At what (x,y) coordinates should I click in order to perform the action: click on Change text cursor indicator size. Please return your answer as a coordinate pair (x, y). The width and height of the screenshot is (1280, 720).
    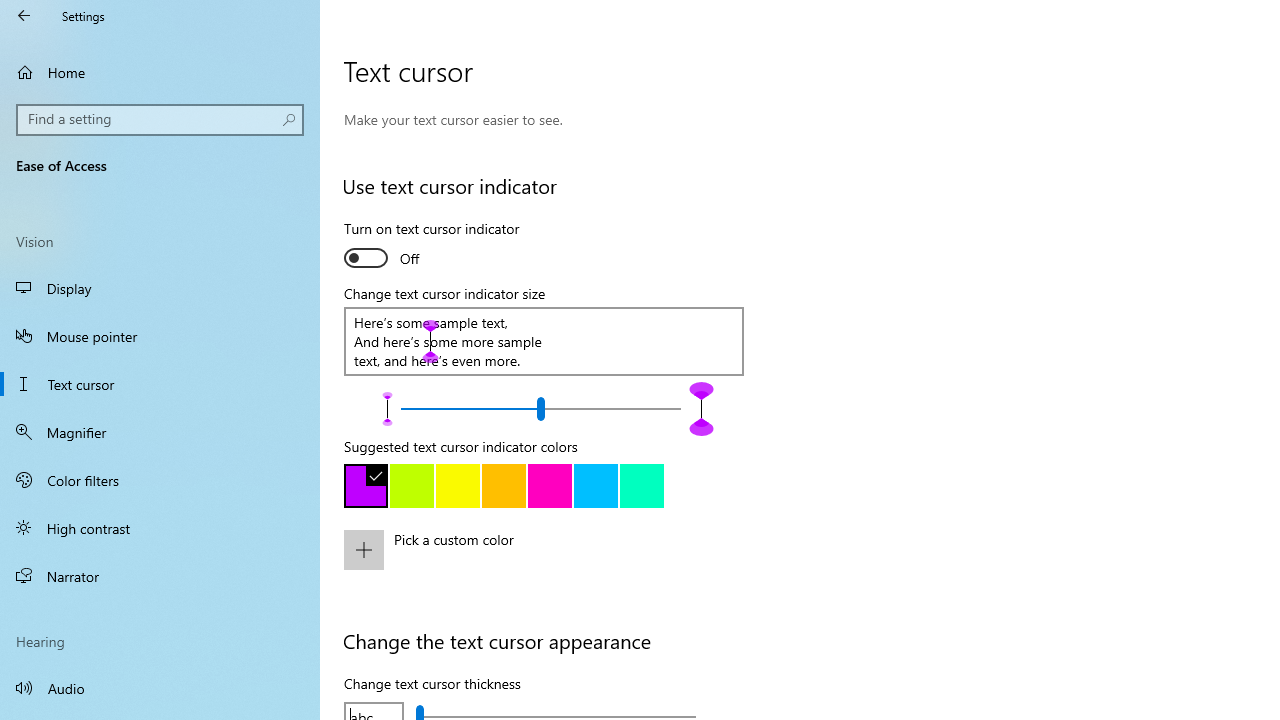
    Looking at the image, I should click on (540, 408).